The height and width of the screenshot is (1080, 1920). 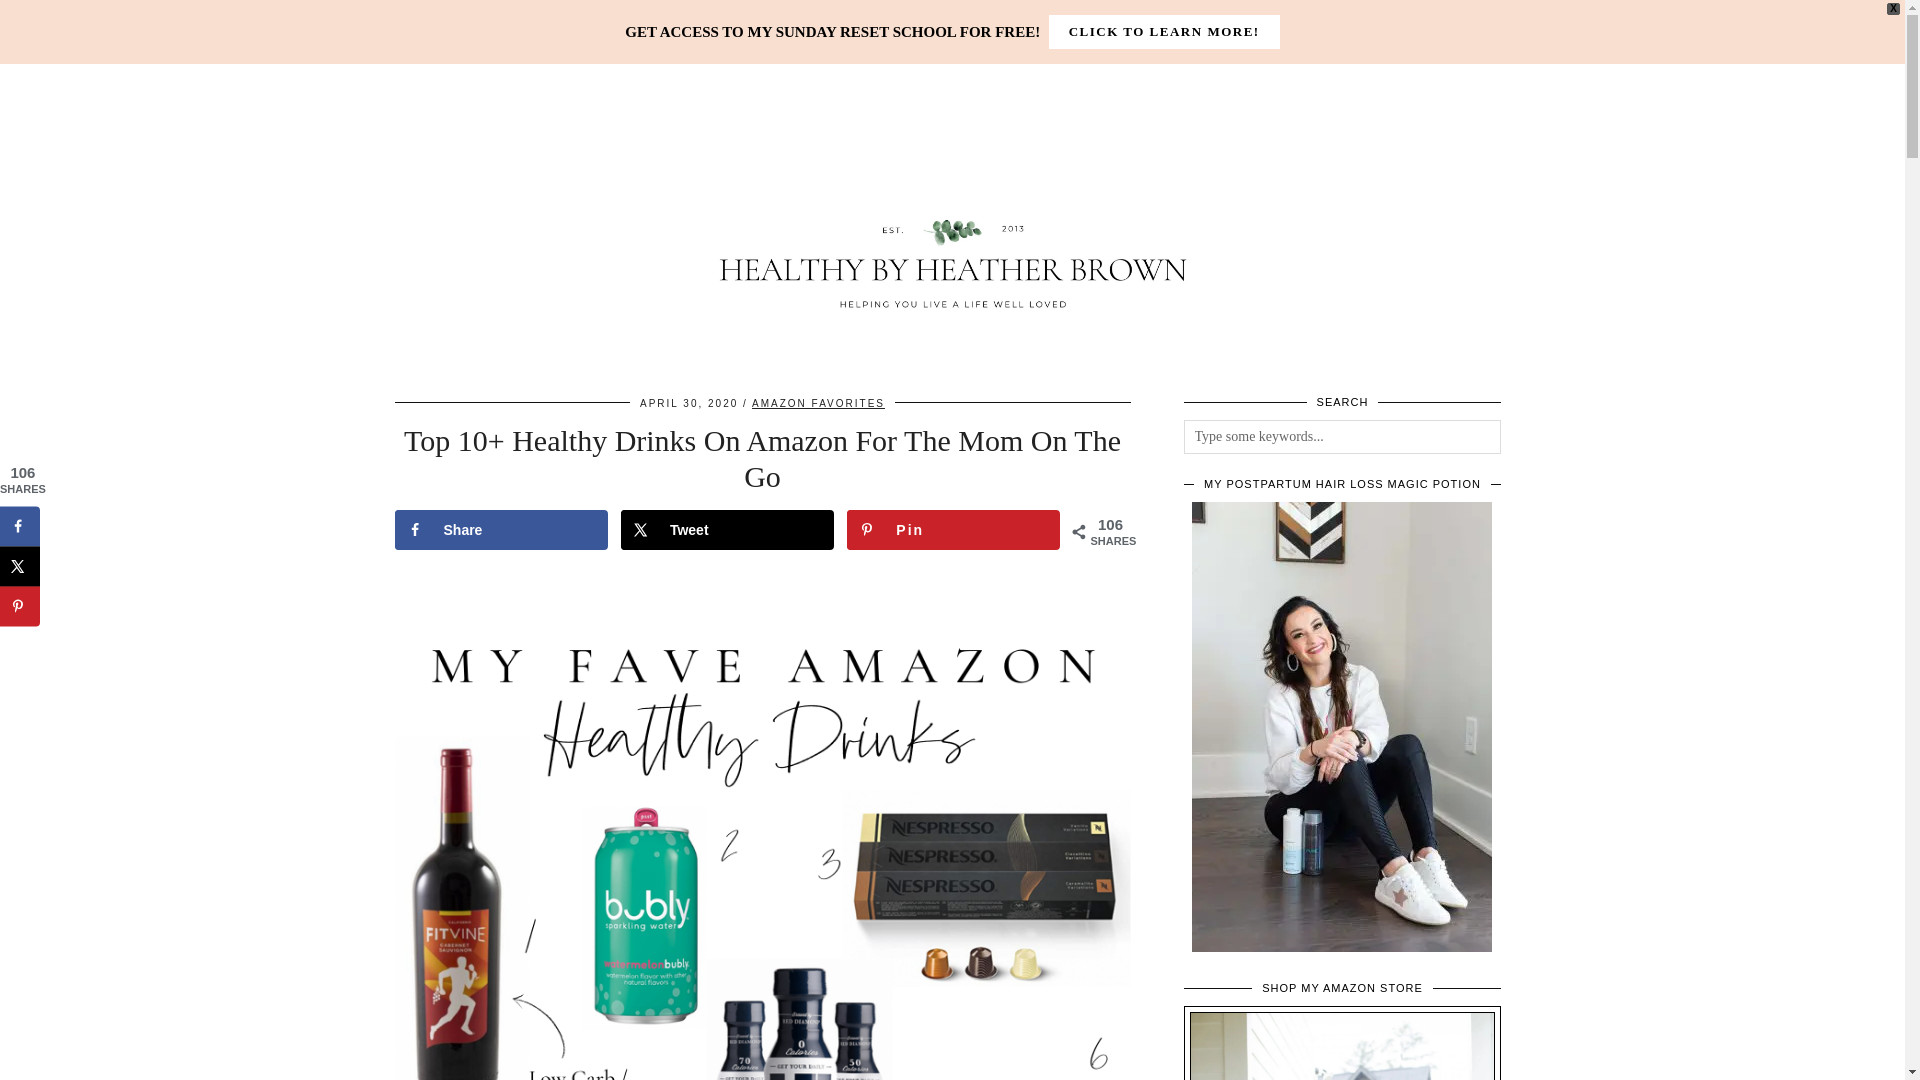 I want to click on PODCAST, so click(x=1022, y=18).